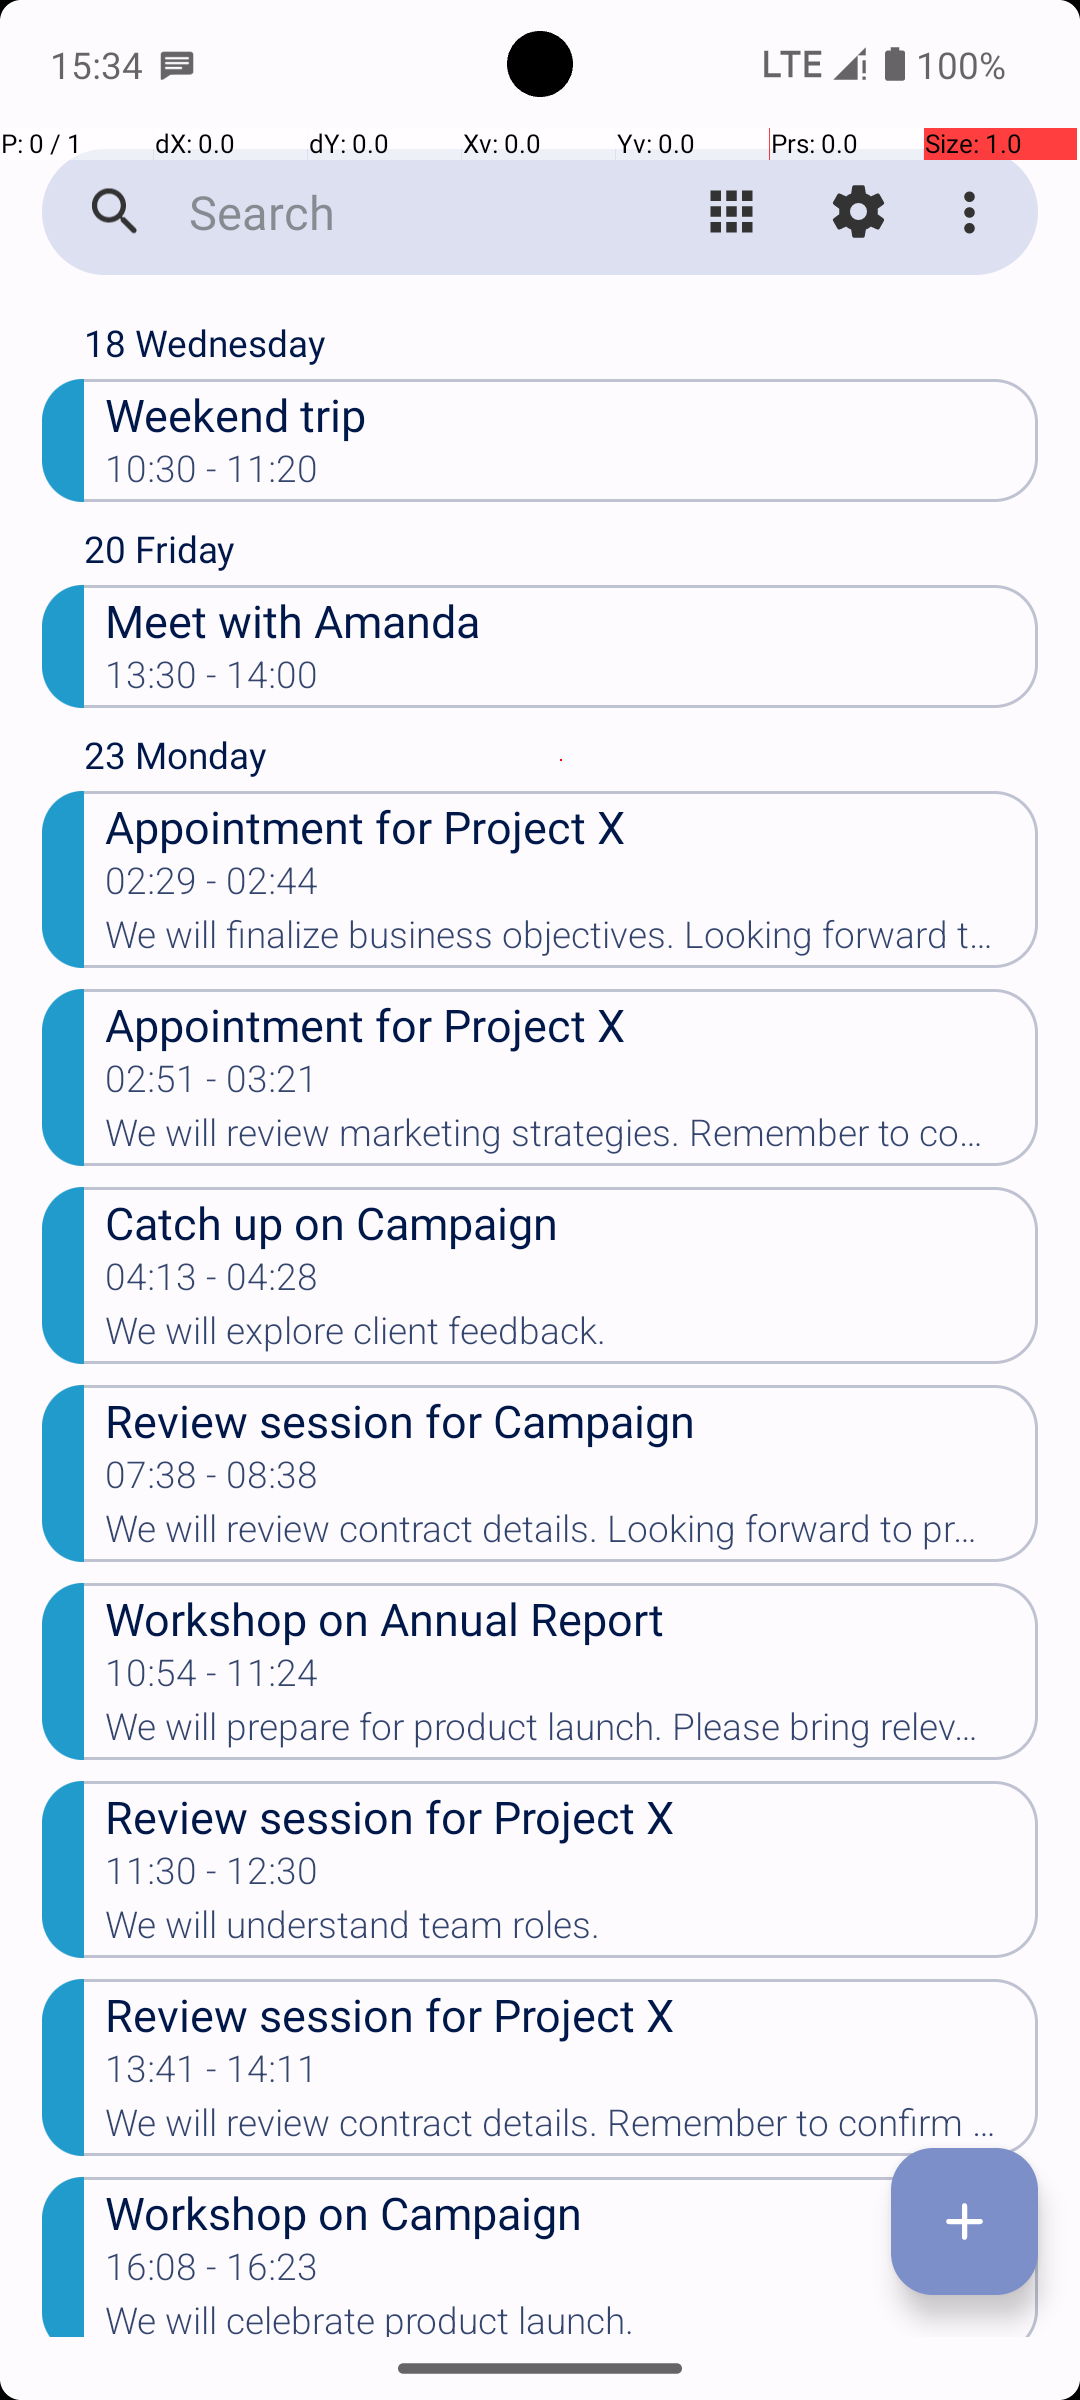 This screenshot has height=2400, width=1080. I want to click on 23 Monday, so click(561, 760).